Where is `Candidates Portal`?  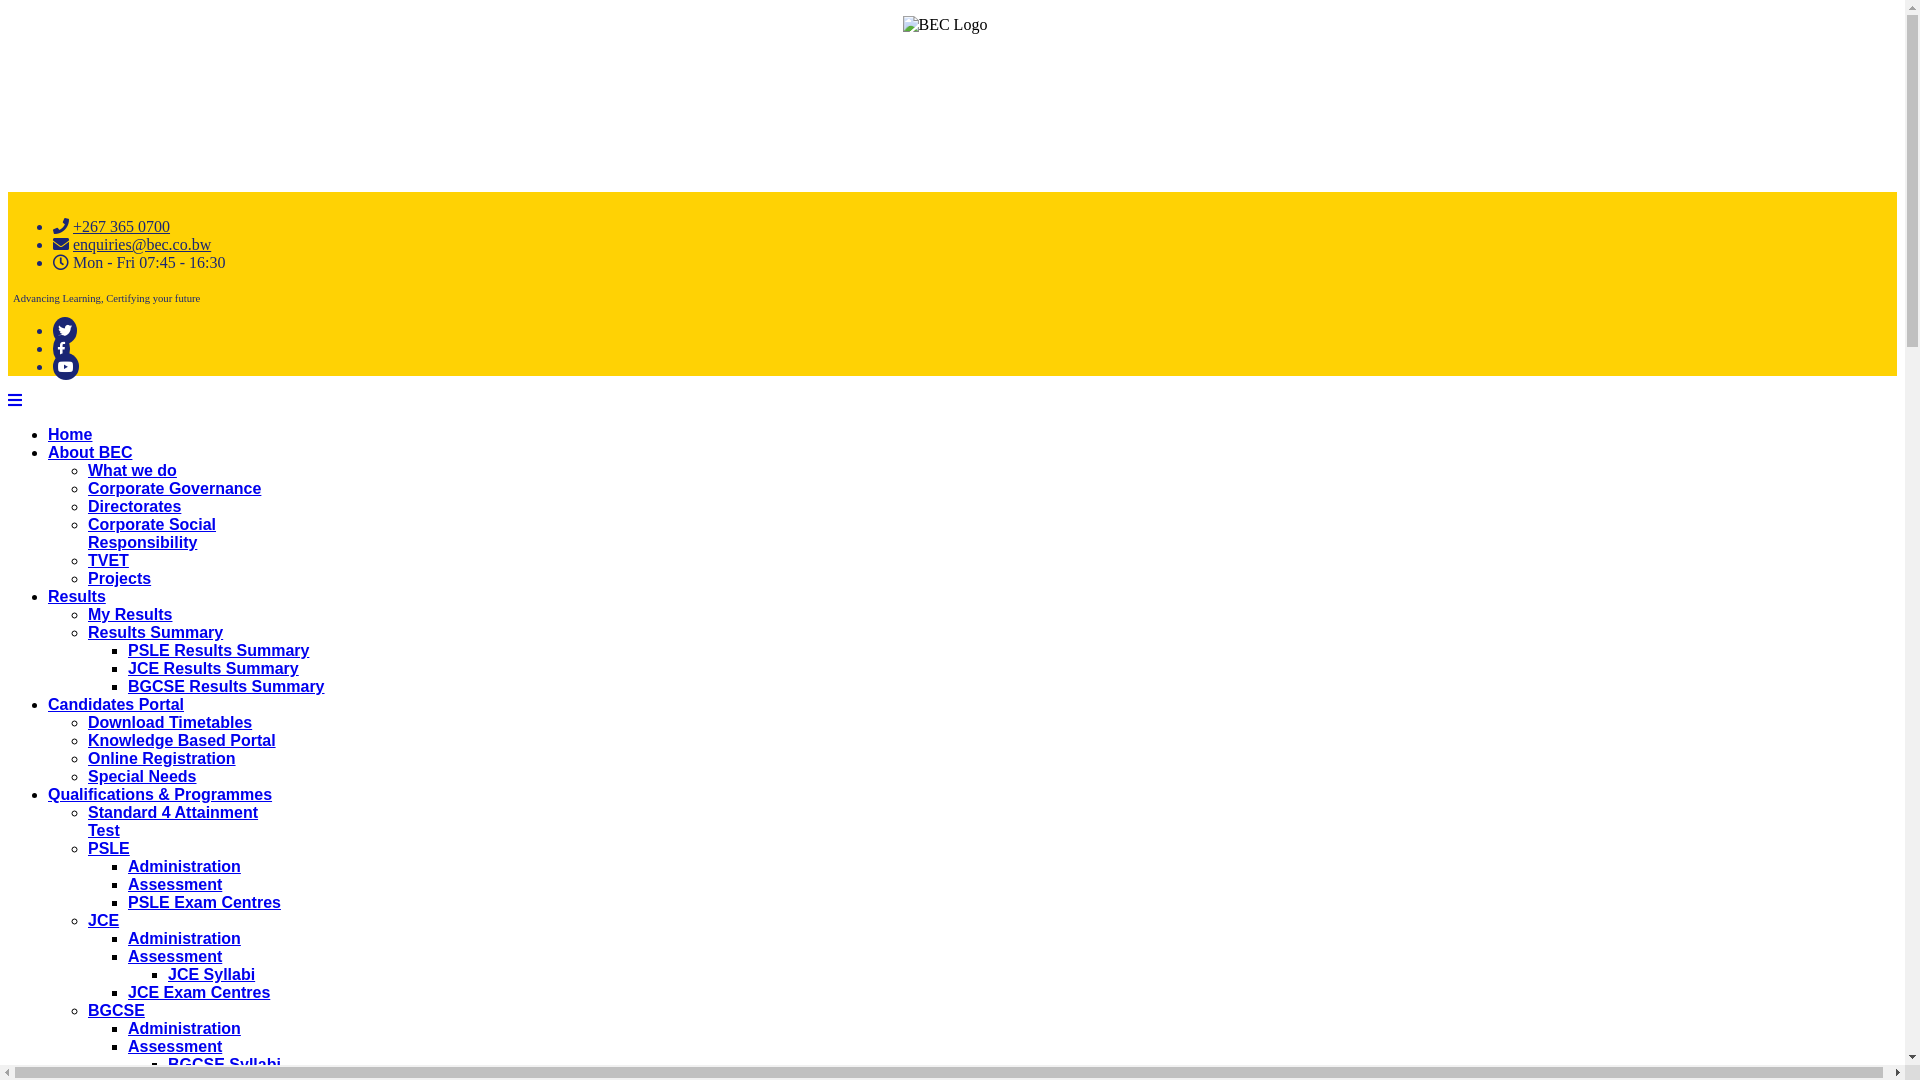
Candidates Portal is located at coordinates (116, 704).